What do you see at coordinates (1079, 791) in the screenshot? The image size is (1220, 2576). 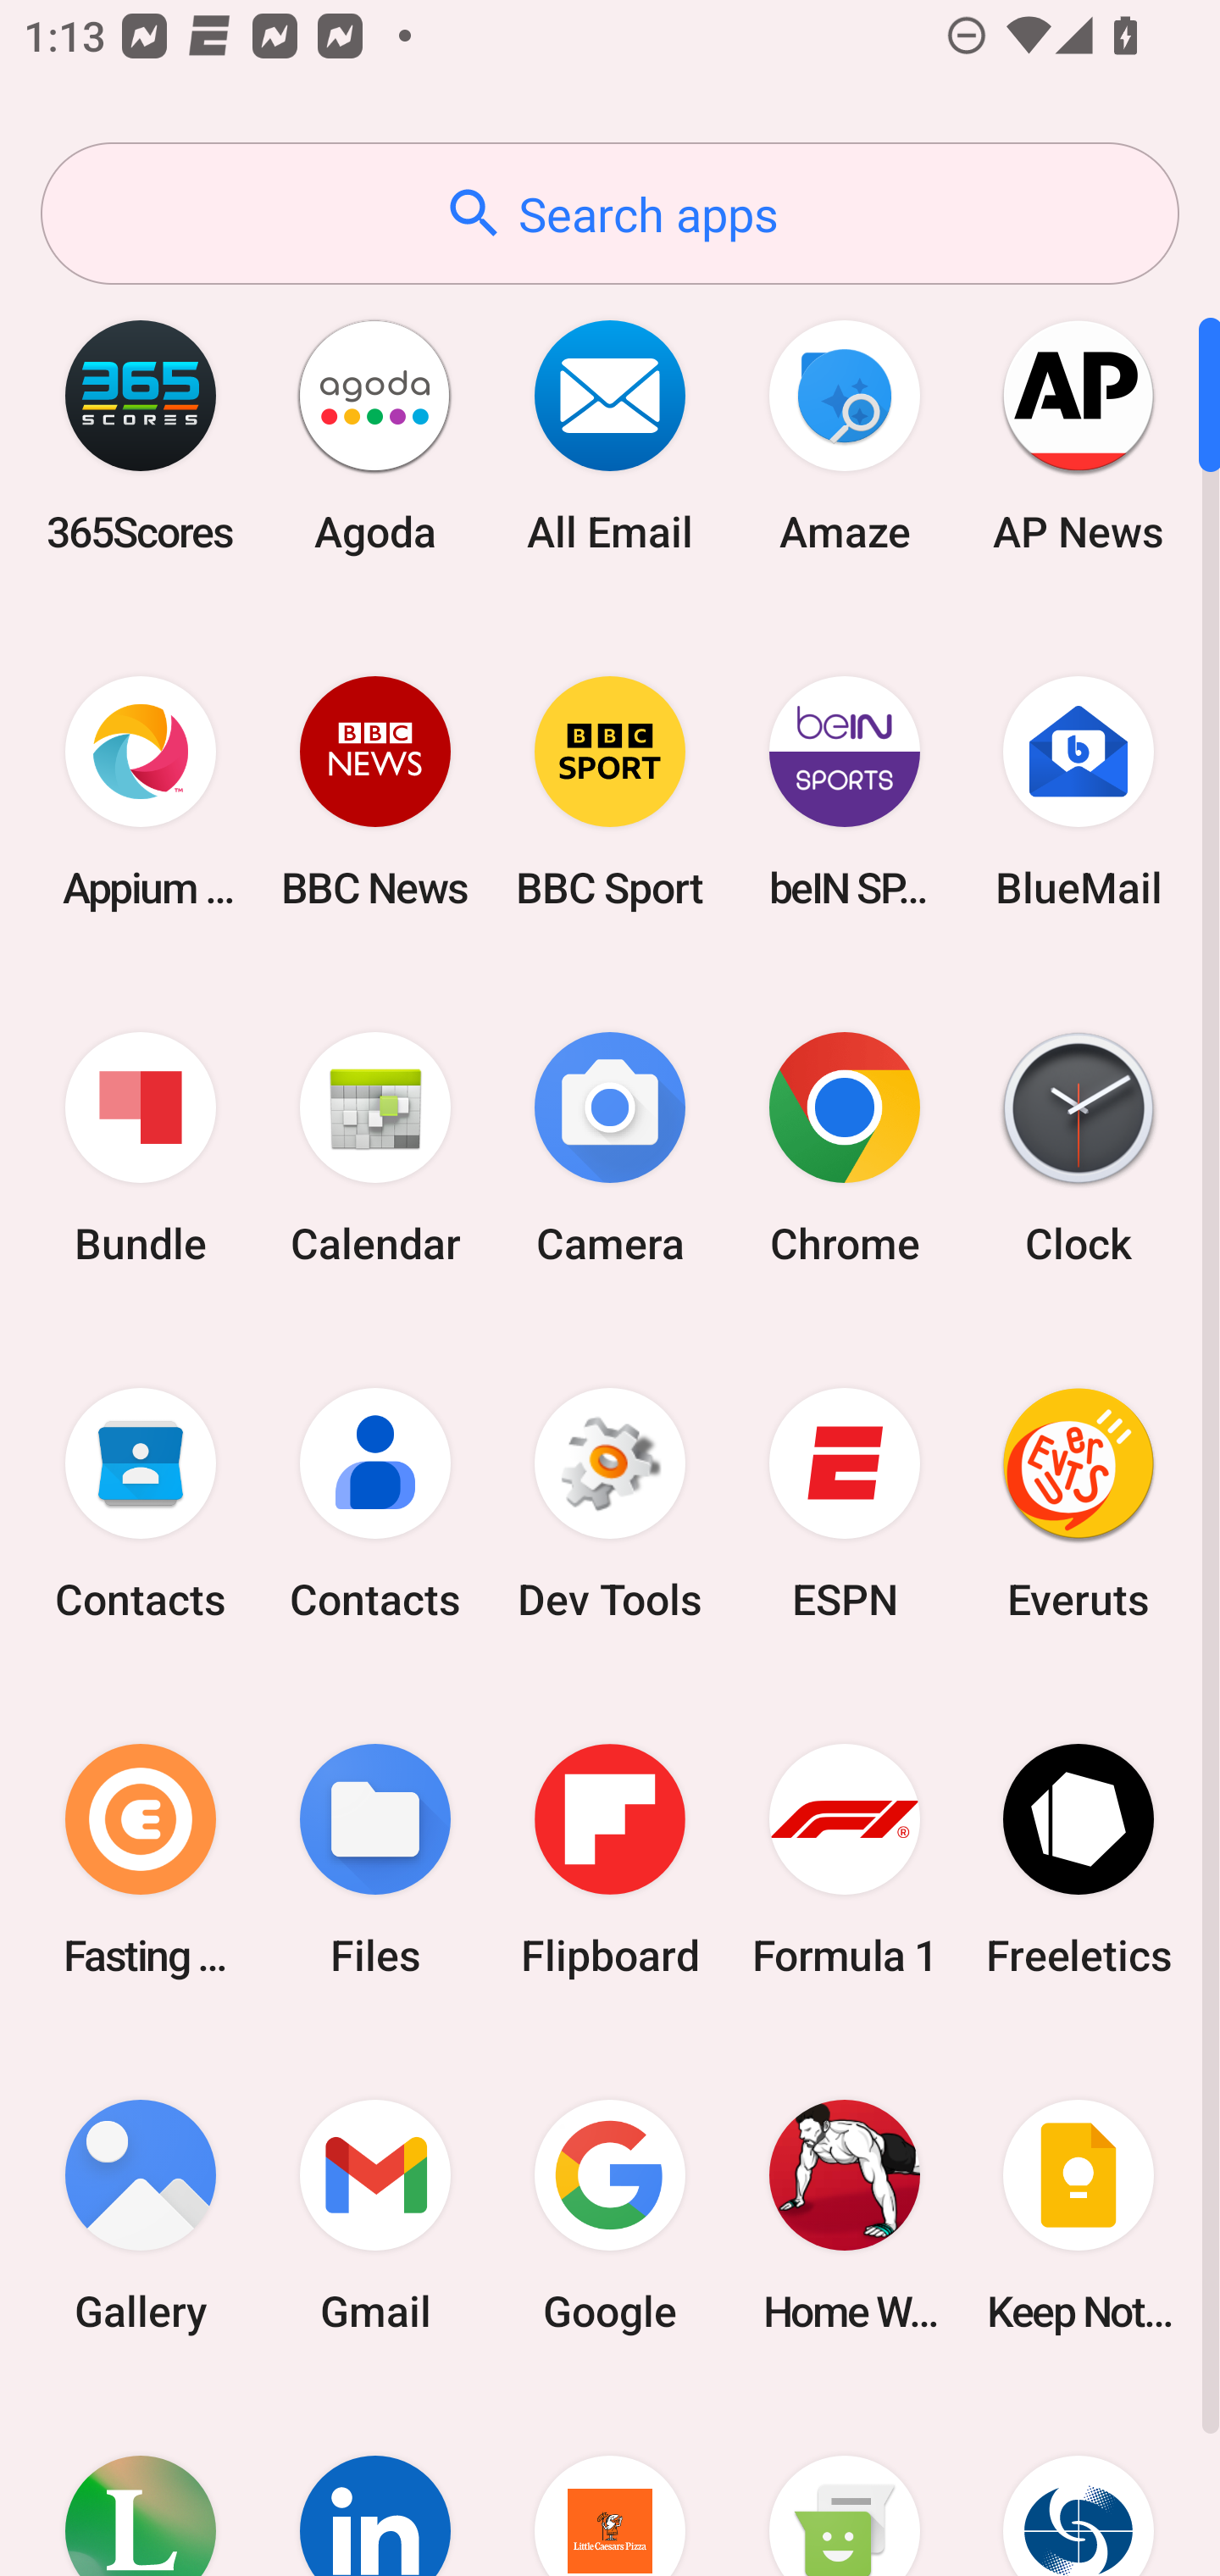 I see `BlueMail` at bounding box center [1079, 791].